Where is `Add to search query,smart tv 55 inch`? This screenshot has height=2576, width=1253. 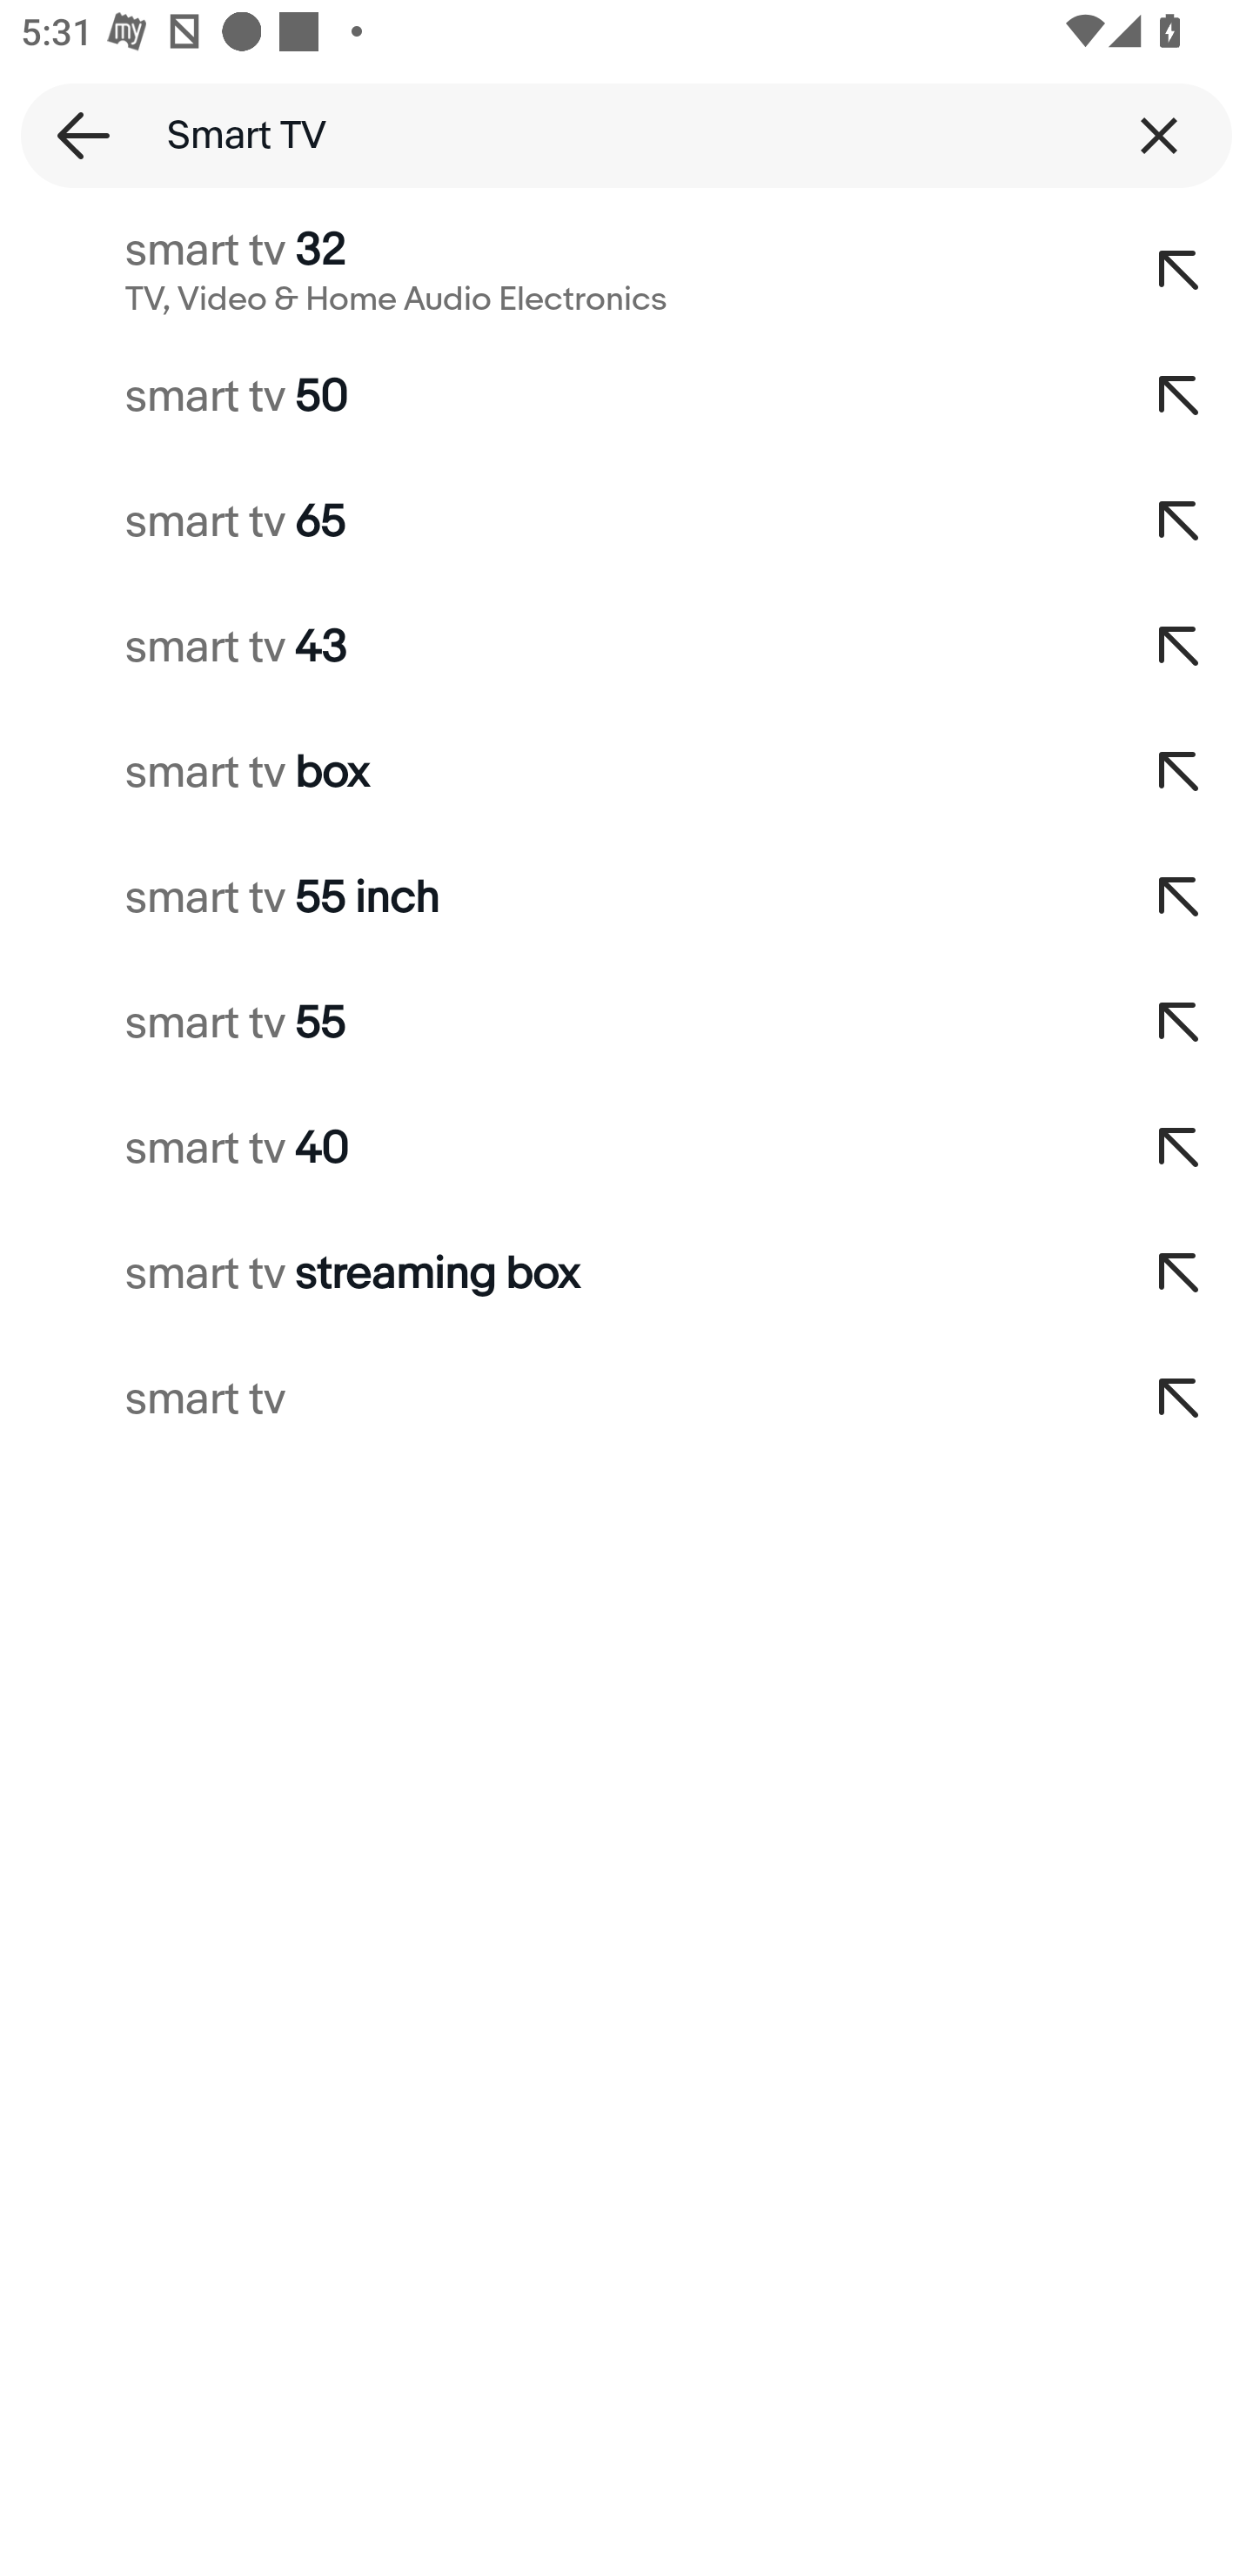
Add to search query,smart tv 55 inch is located at coordinates (1180, 898).